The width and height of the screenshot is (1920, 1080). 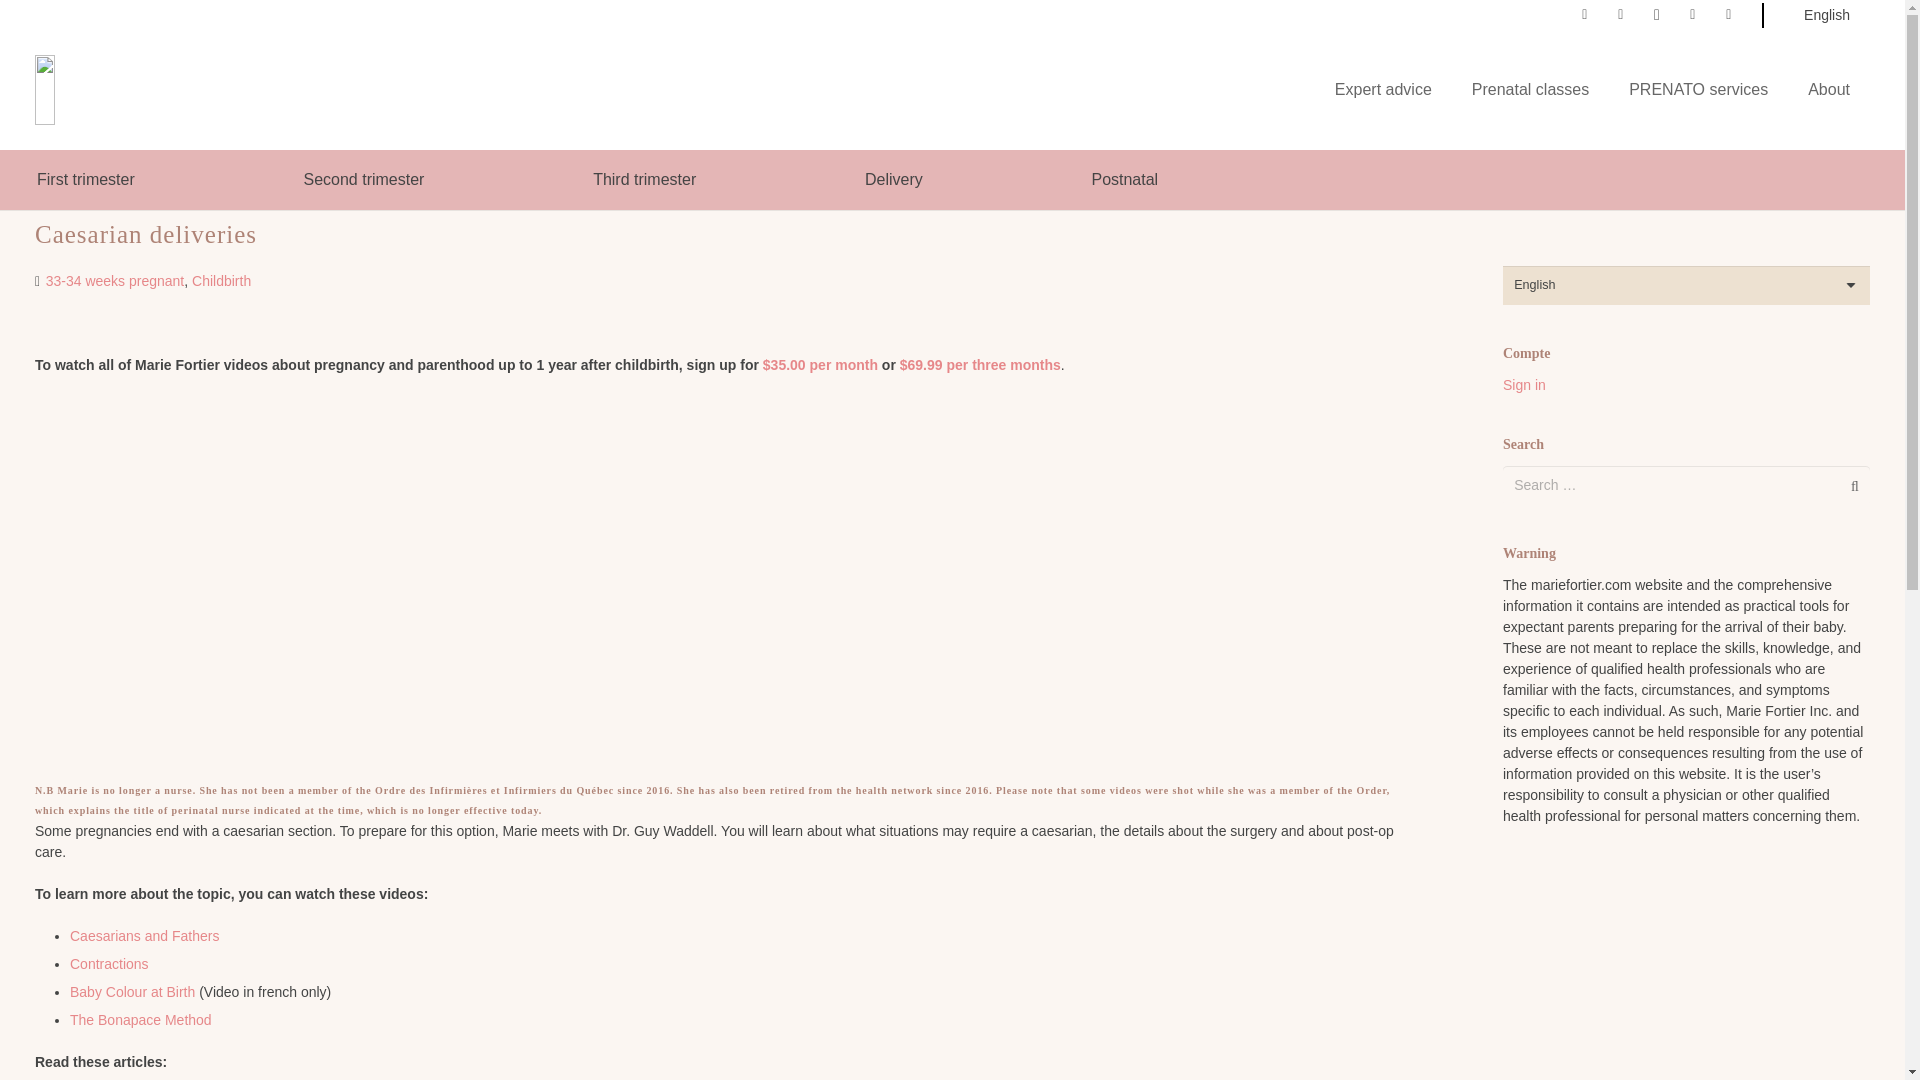 I want to click on Instagram, so click(x=1656, y=15).